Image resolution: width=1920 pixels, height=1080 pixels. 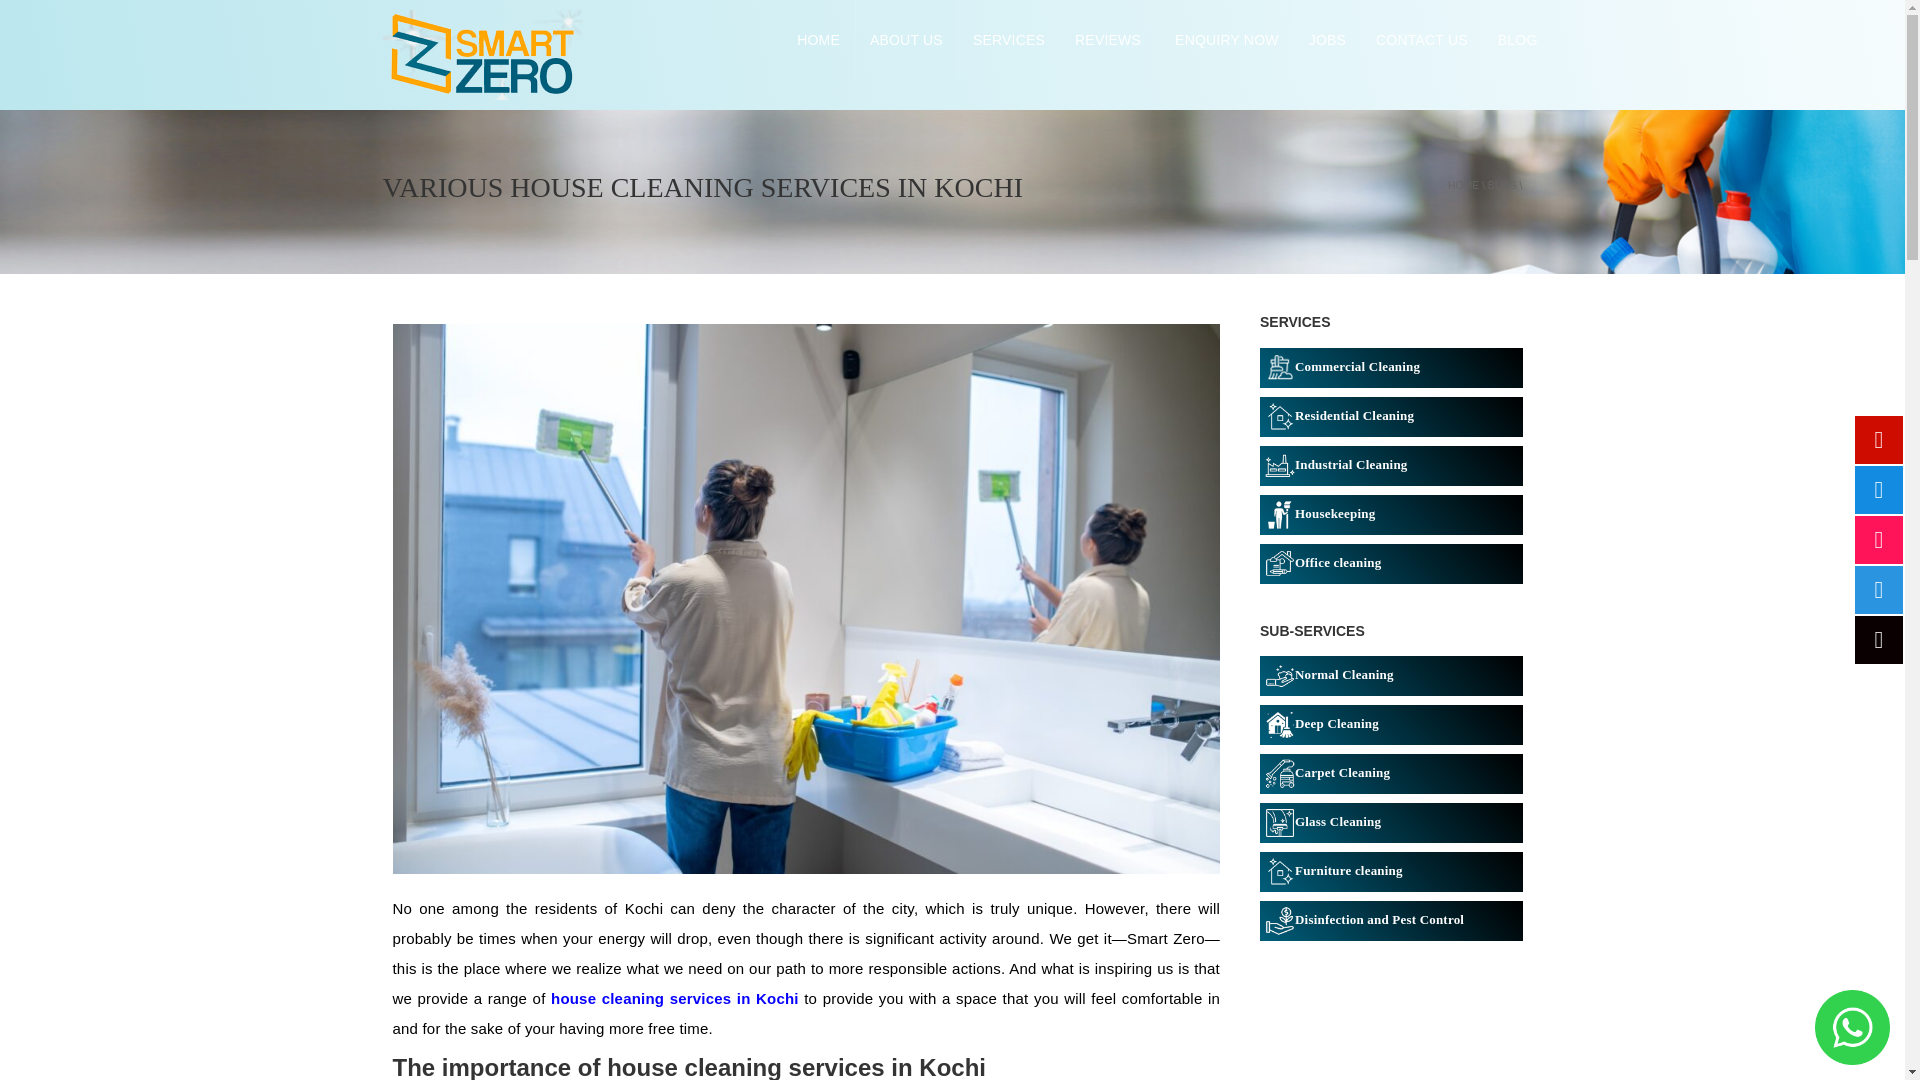 What do you see at coordinates (1390, 513) in the screenshot?
I see `Housekeeping` at bounding box center [1390, 513].